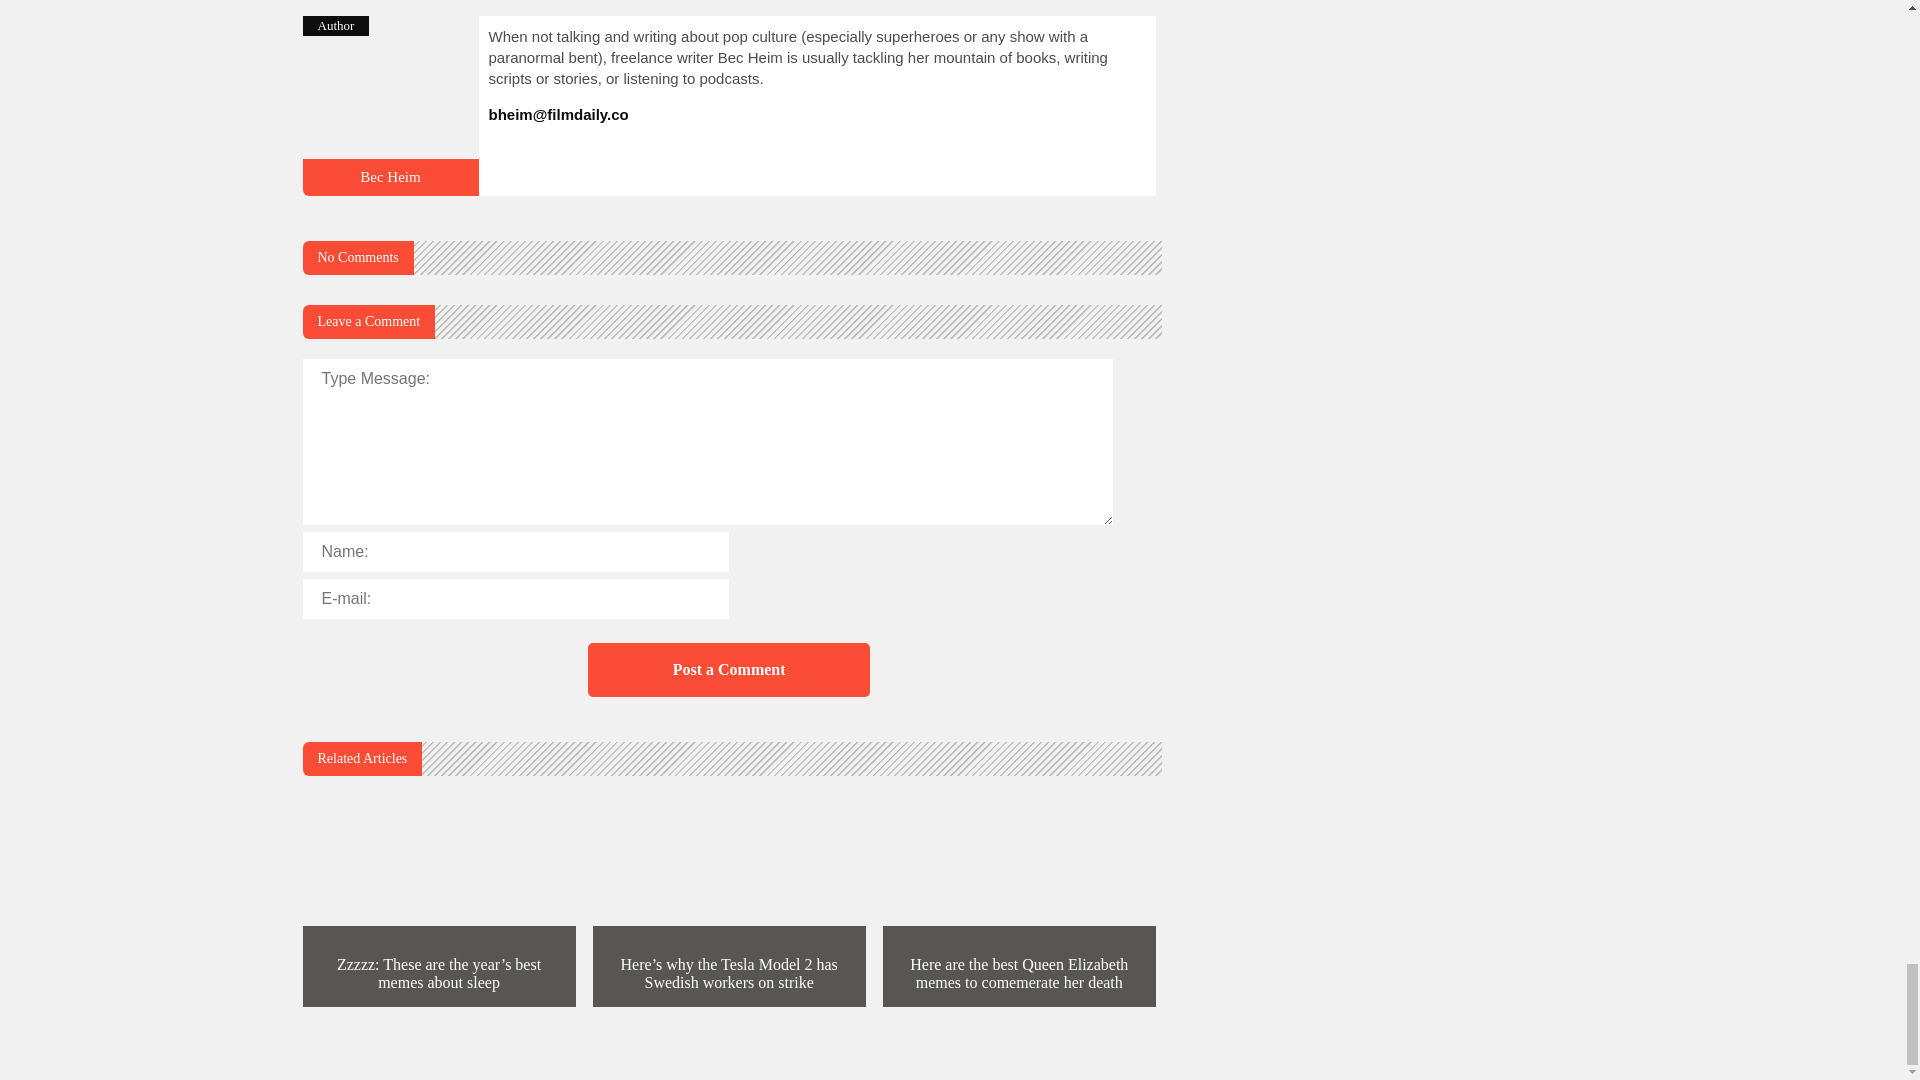  What do you see at coordinates (390, 176) in the screenshot?
I see `OK boomer: All the best memes roasting baby boomers` at bounding box center [390, 176].